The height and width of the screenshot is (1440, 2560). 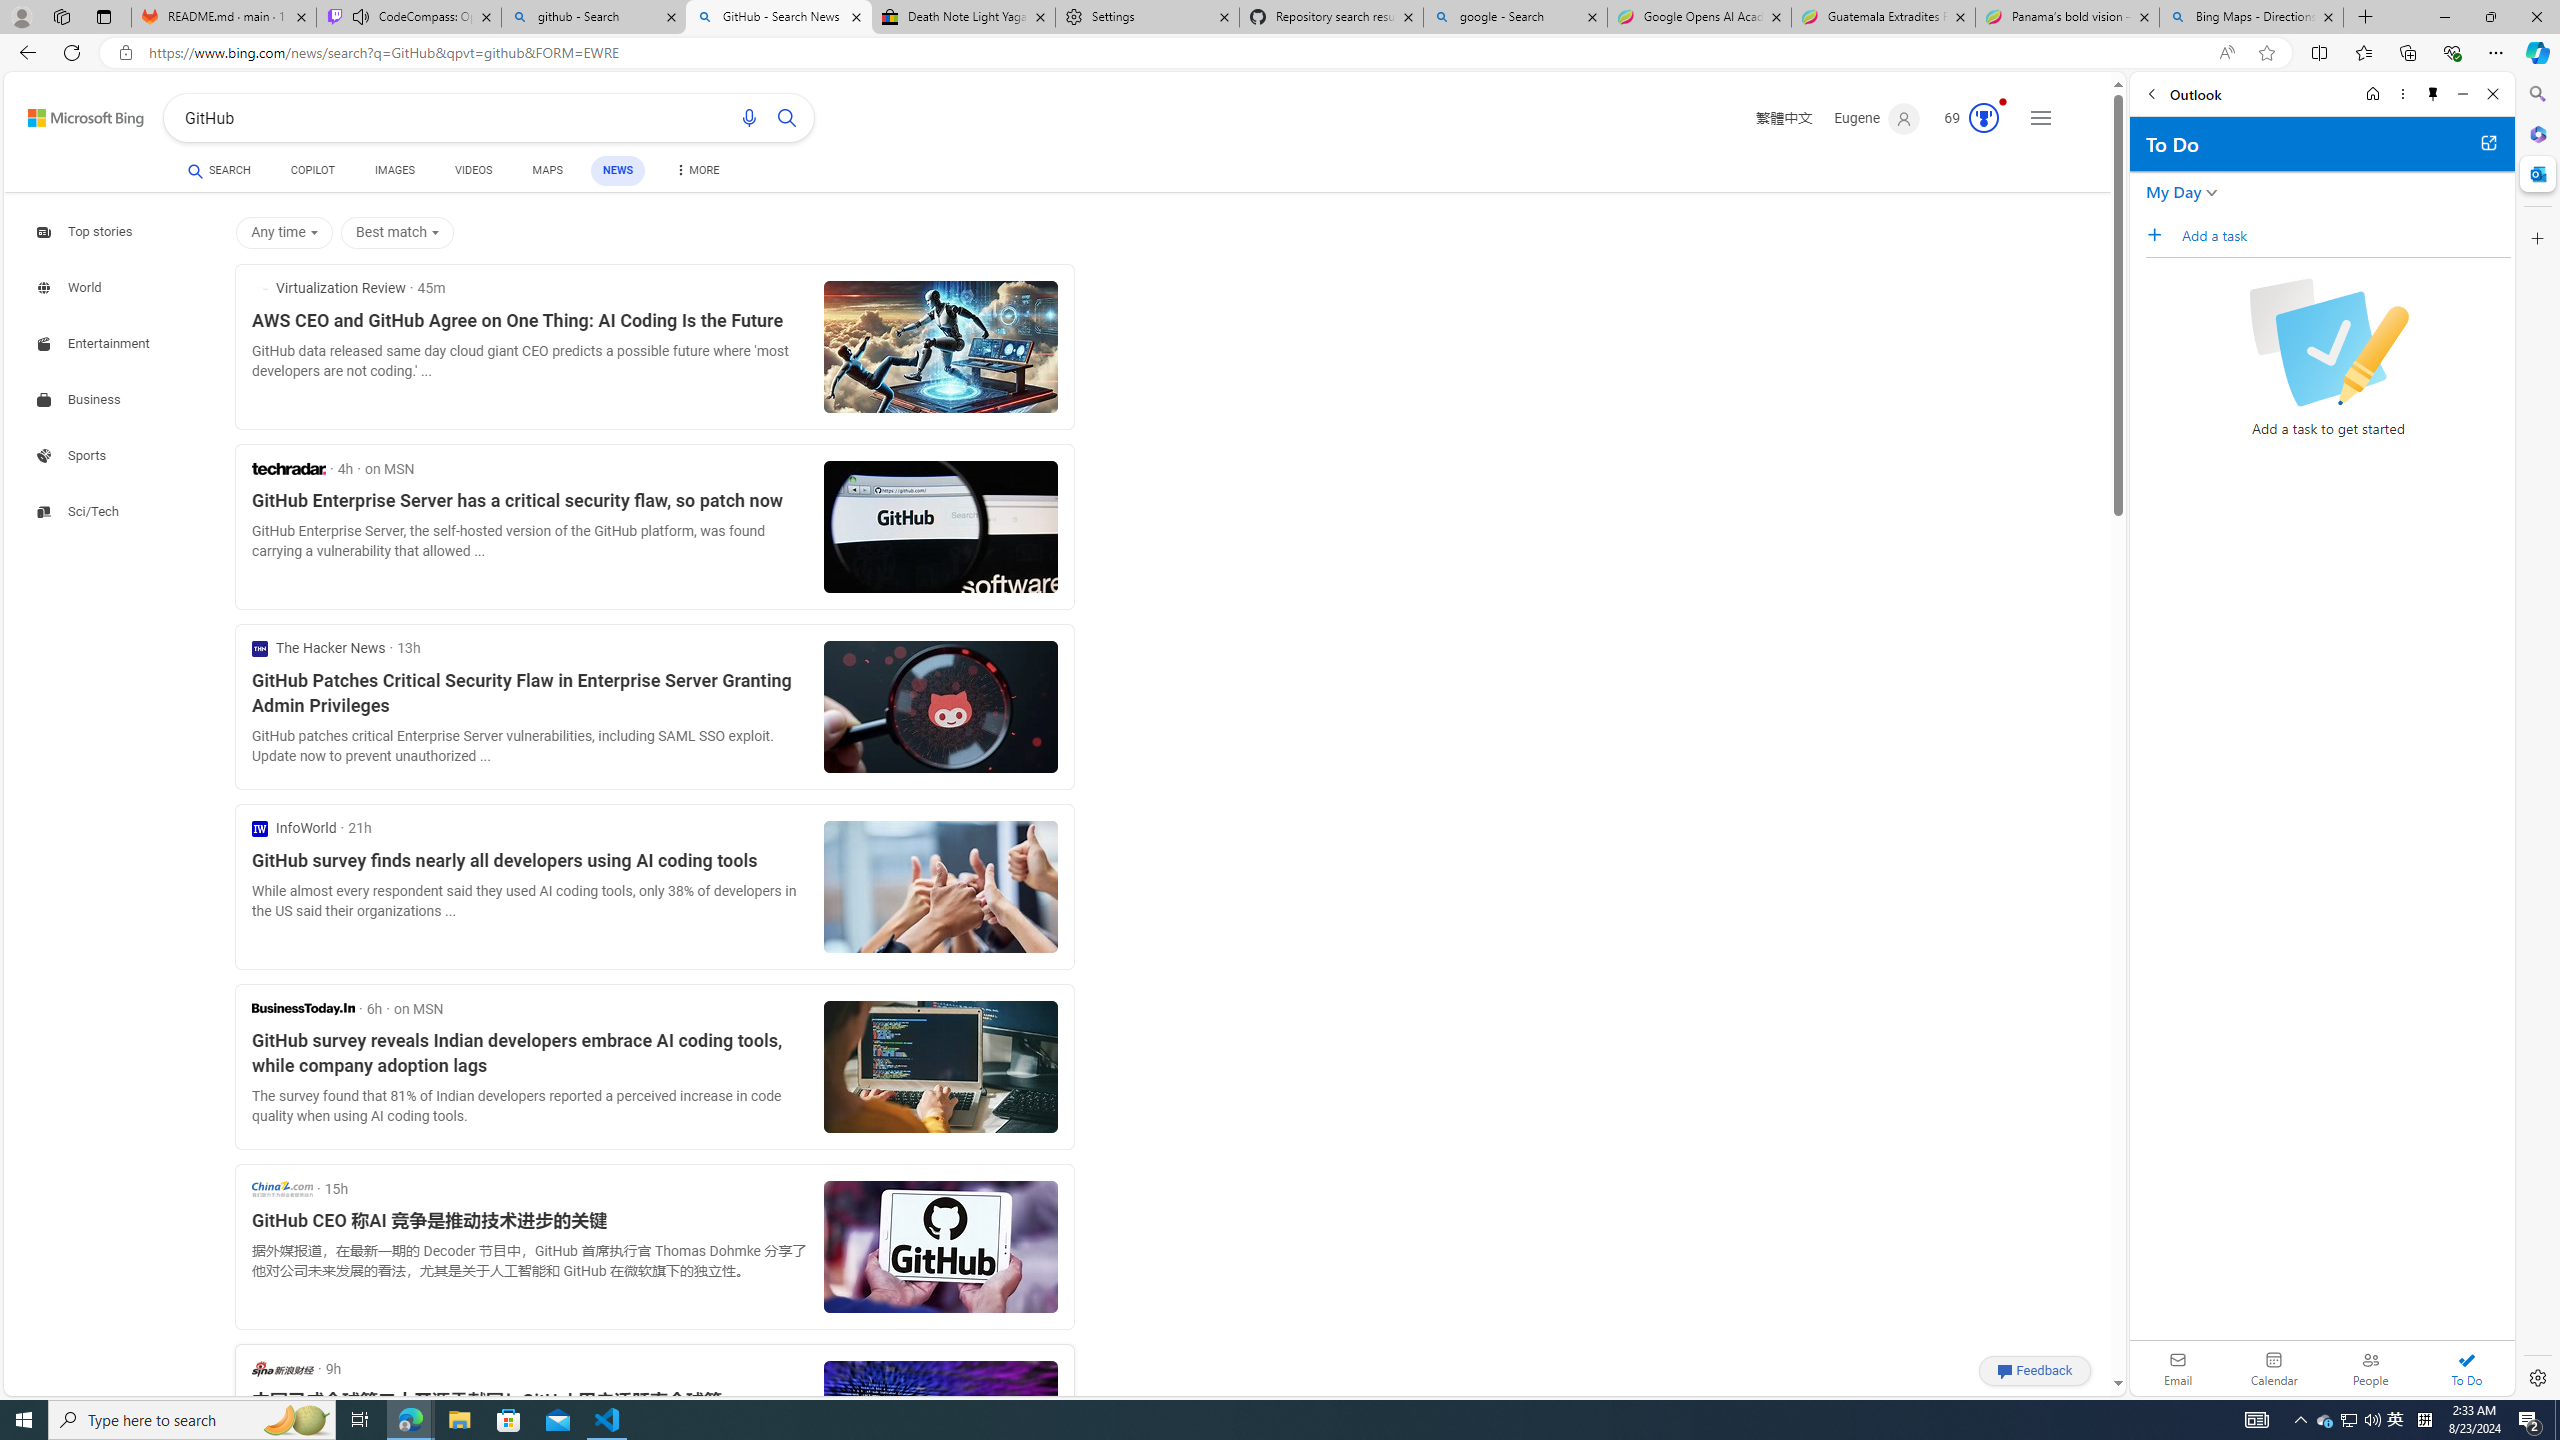 I want to click on Search news about Top stories, so click(x=86, y=232).